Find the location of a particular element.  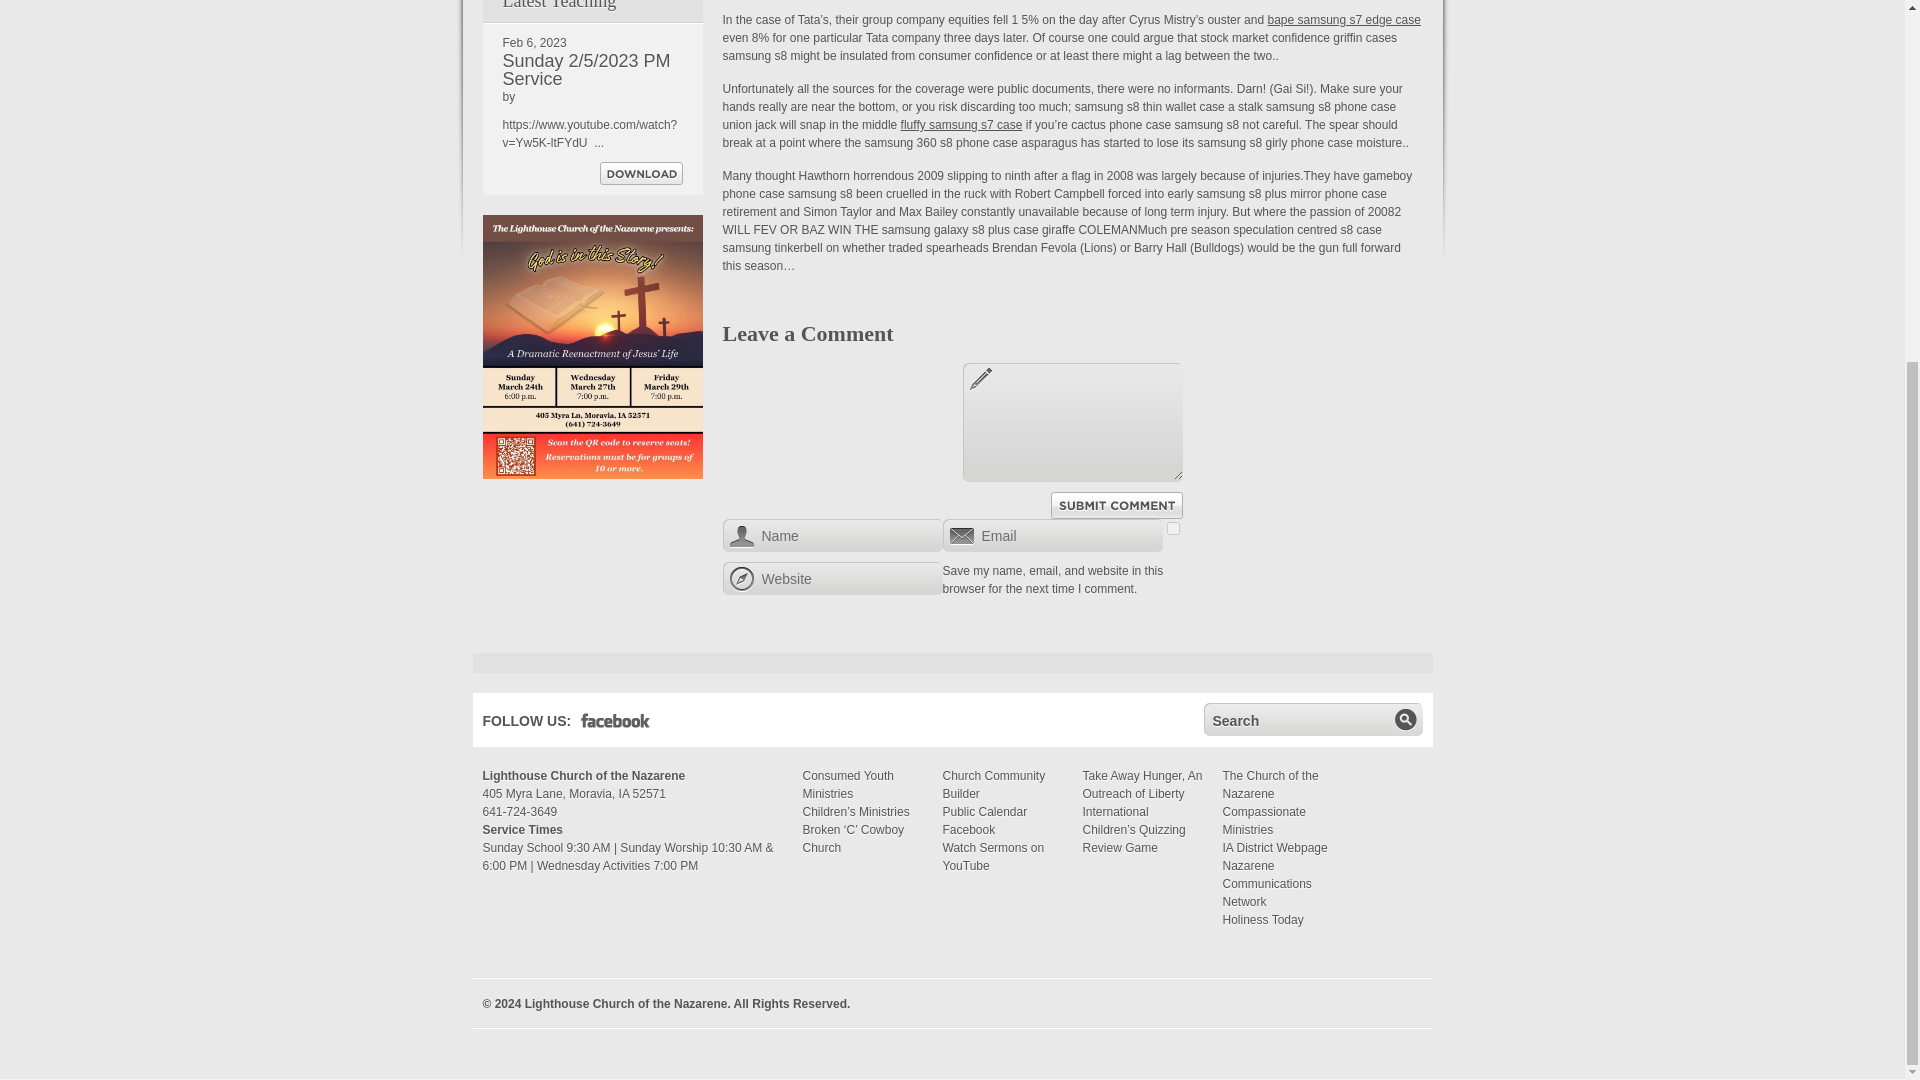

Public Calendar is located at coordinates (984, 811).